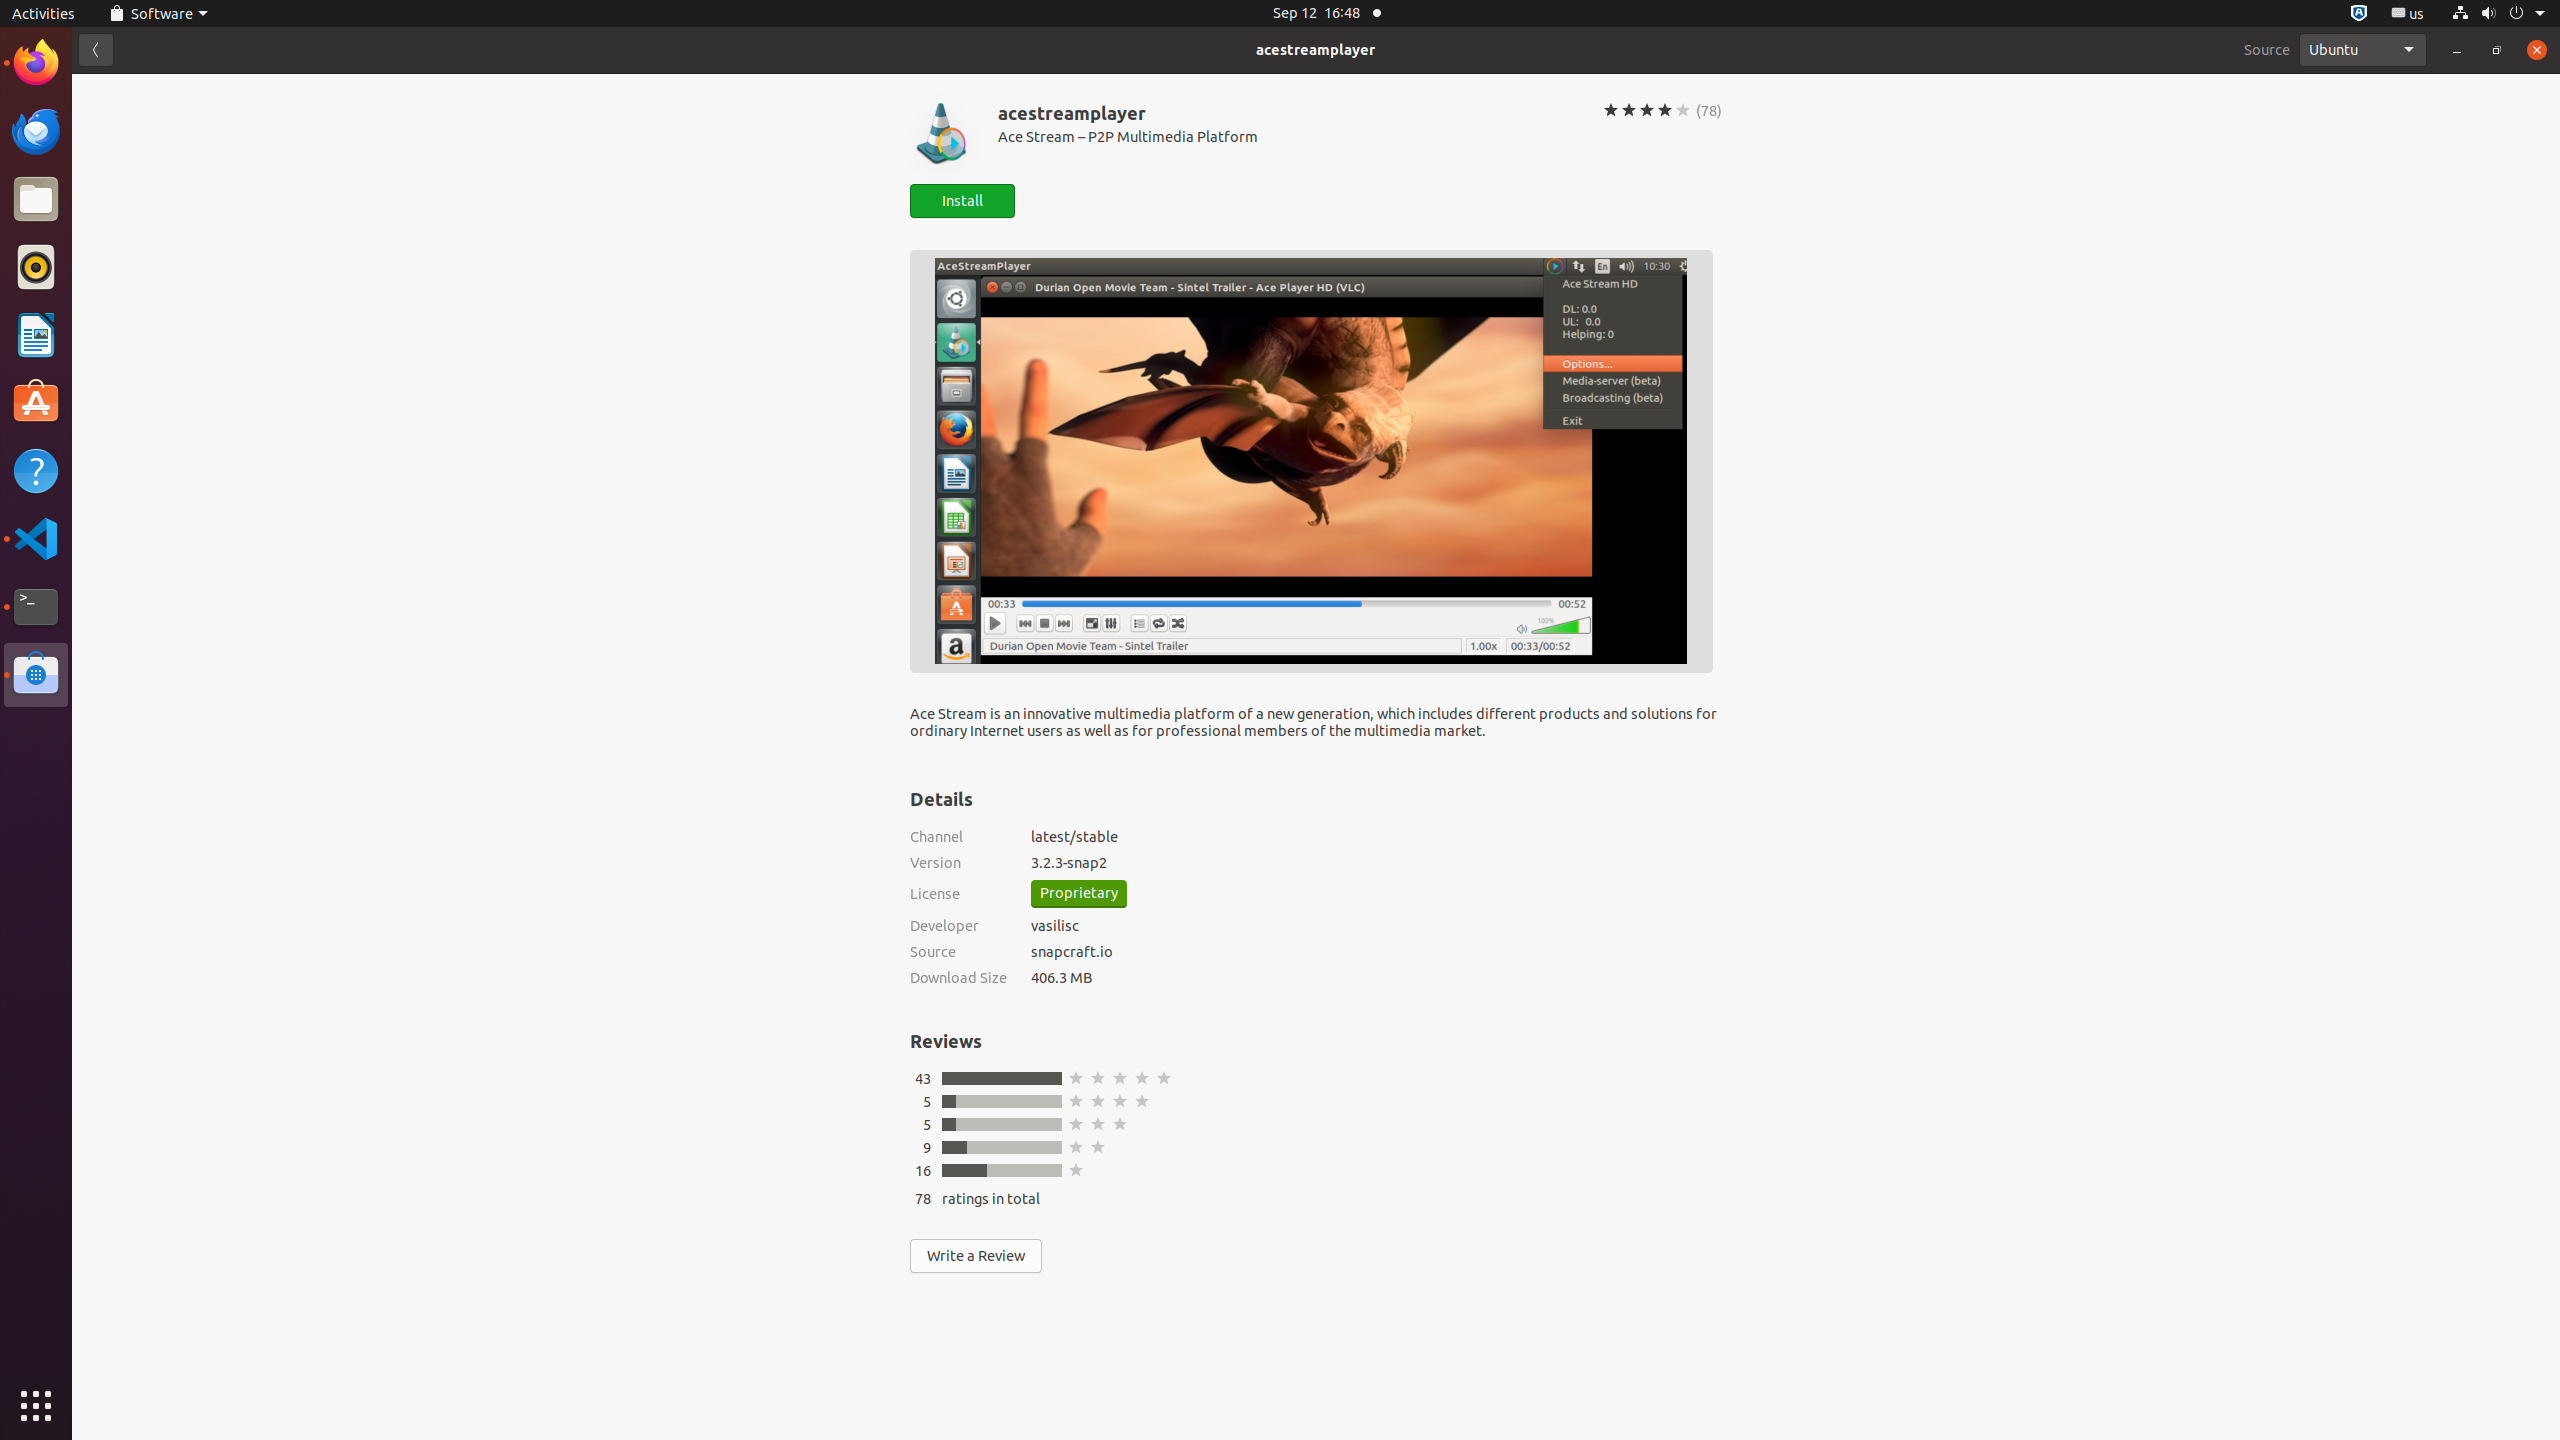 This screenshot has width=2560, height=1440. Describe the element at coordinates (1376, 978) in the screenshot. I see `406.3 MB` at that location.